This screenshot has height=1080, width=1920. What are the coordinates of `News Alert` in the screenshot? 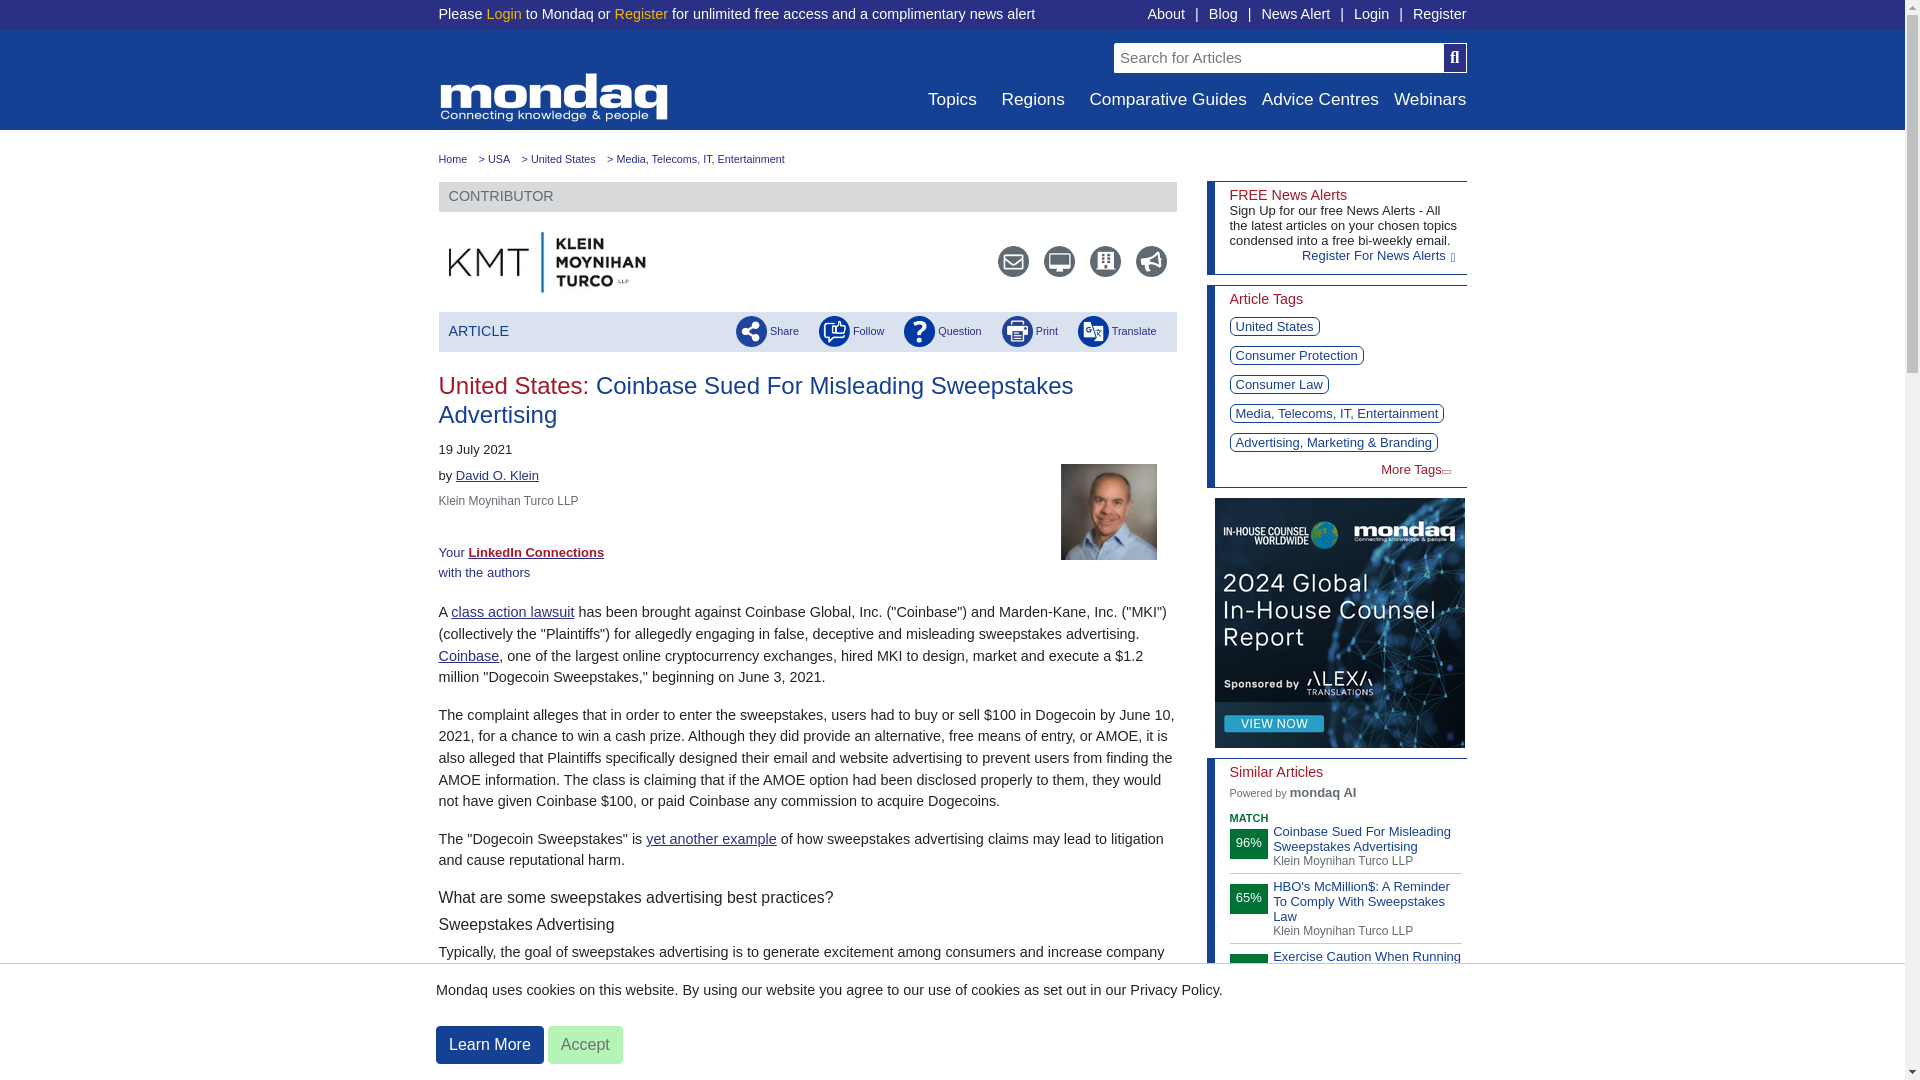 It's located at (1296, 14).